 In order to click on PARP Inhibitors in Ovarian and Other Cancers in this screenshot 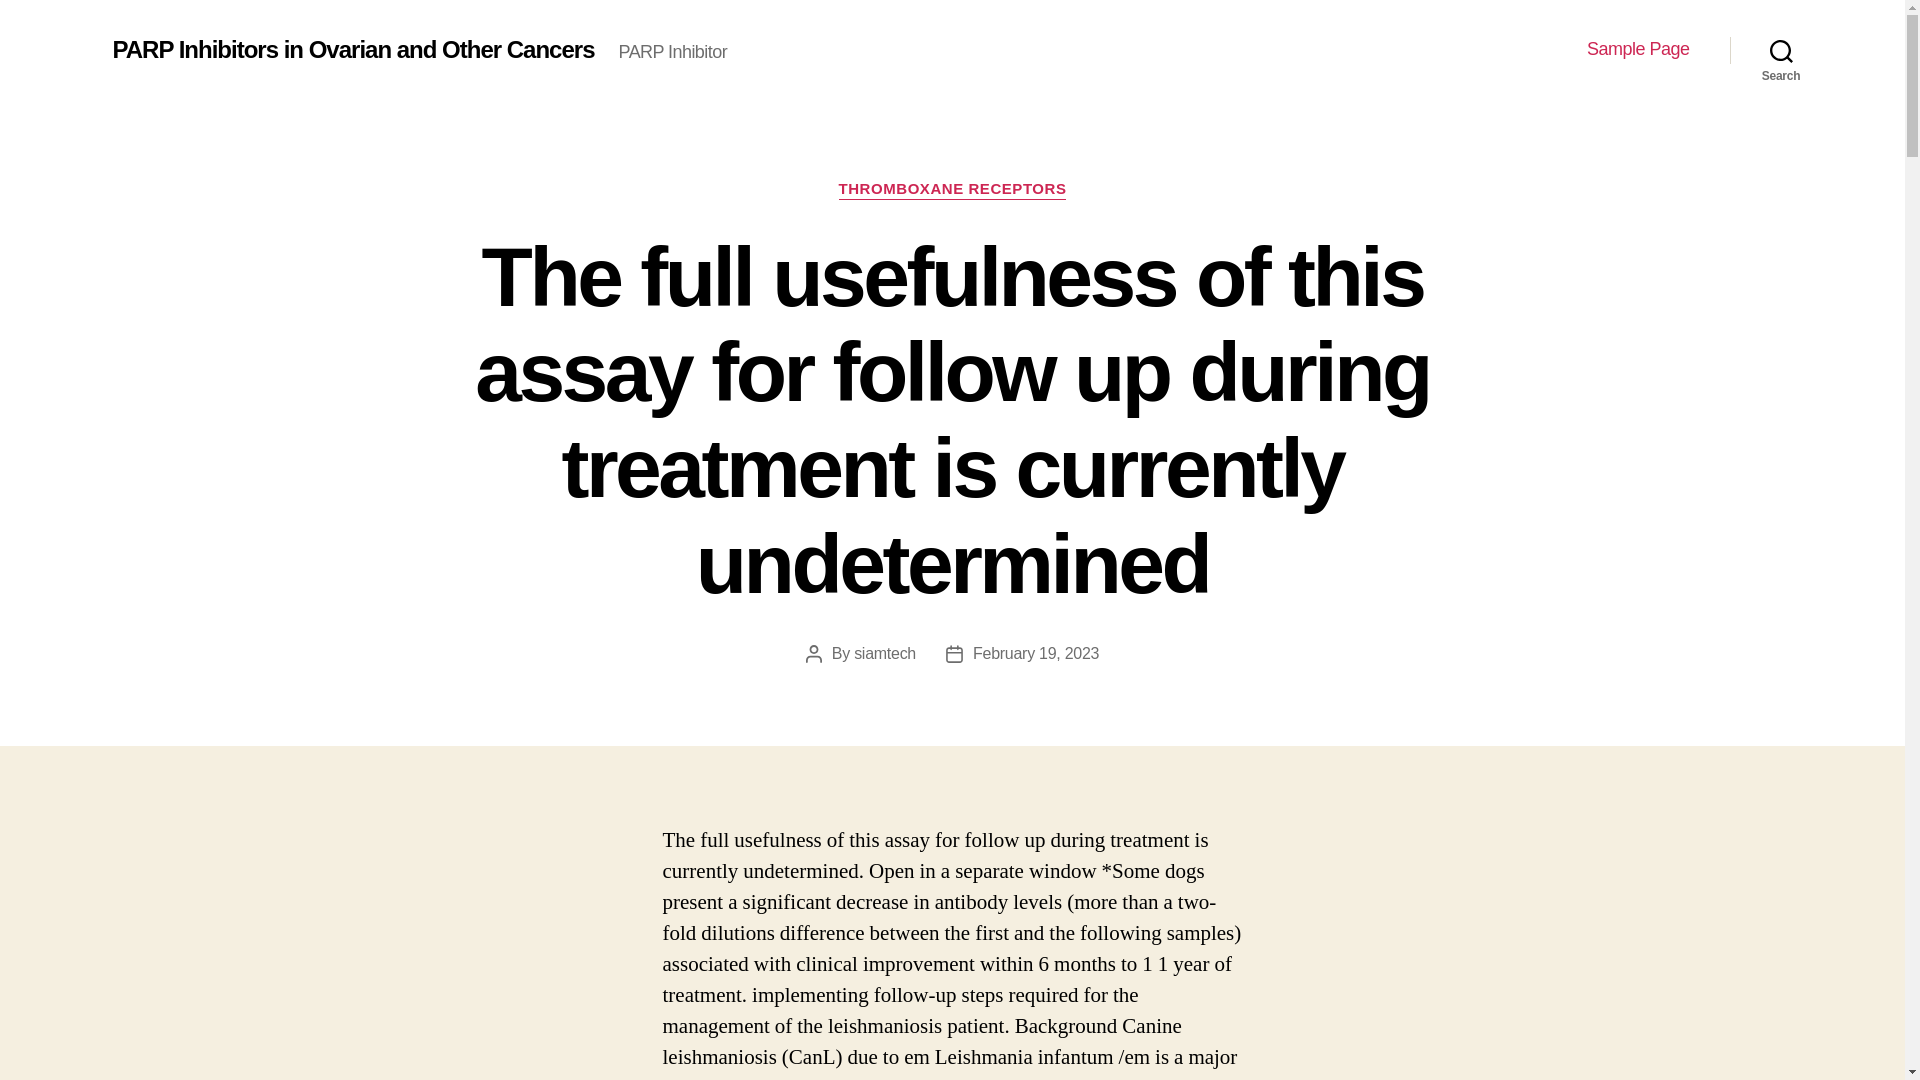, I will do `click(352, 49)`.